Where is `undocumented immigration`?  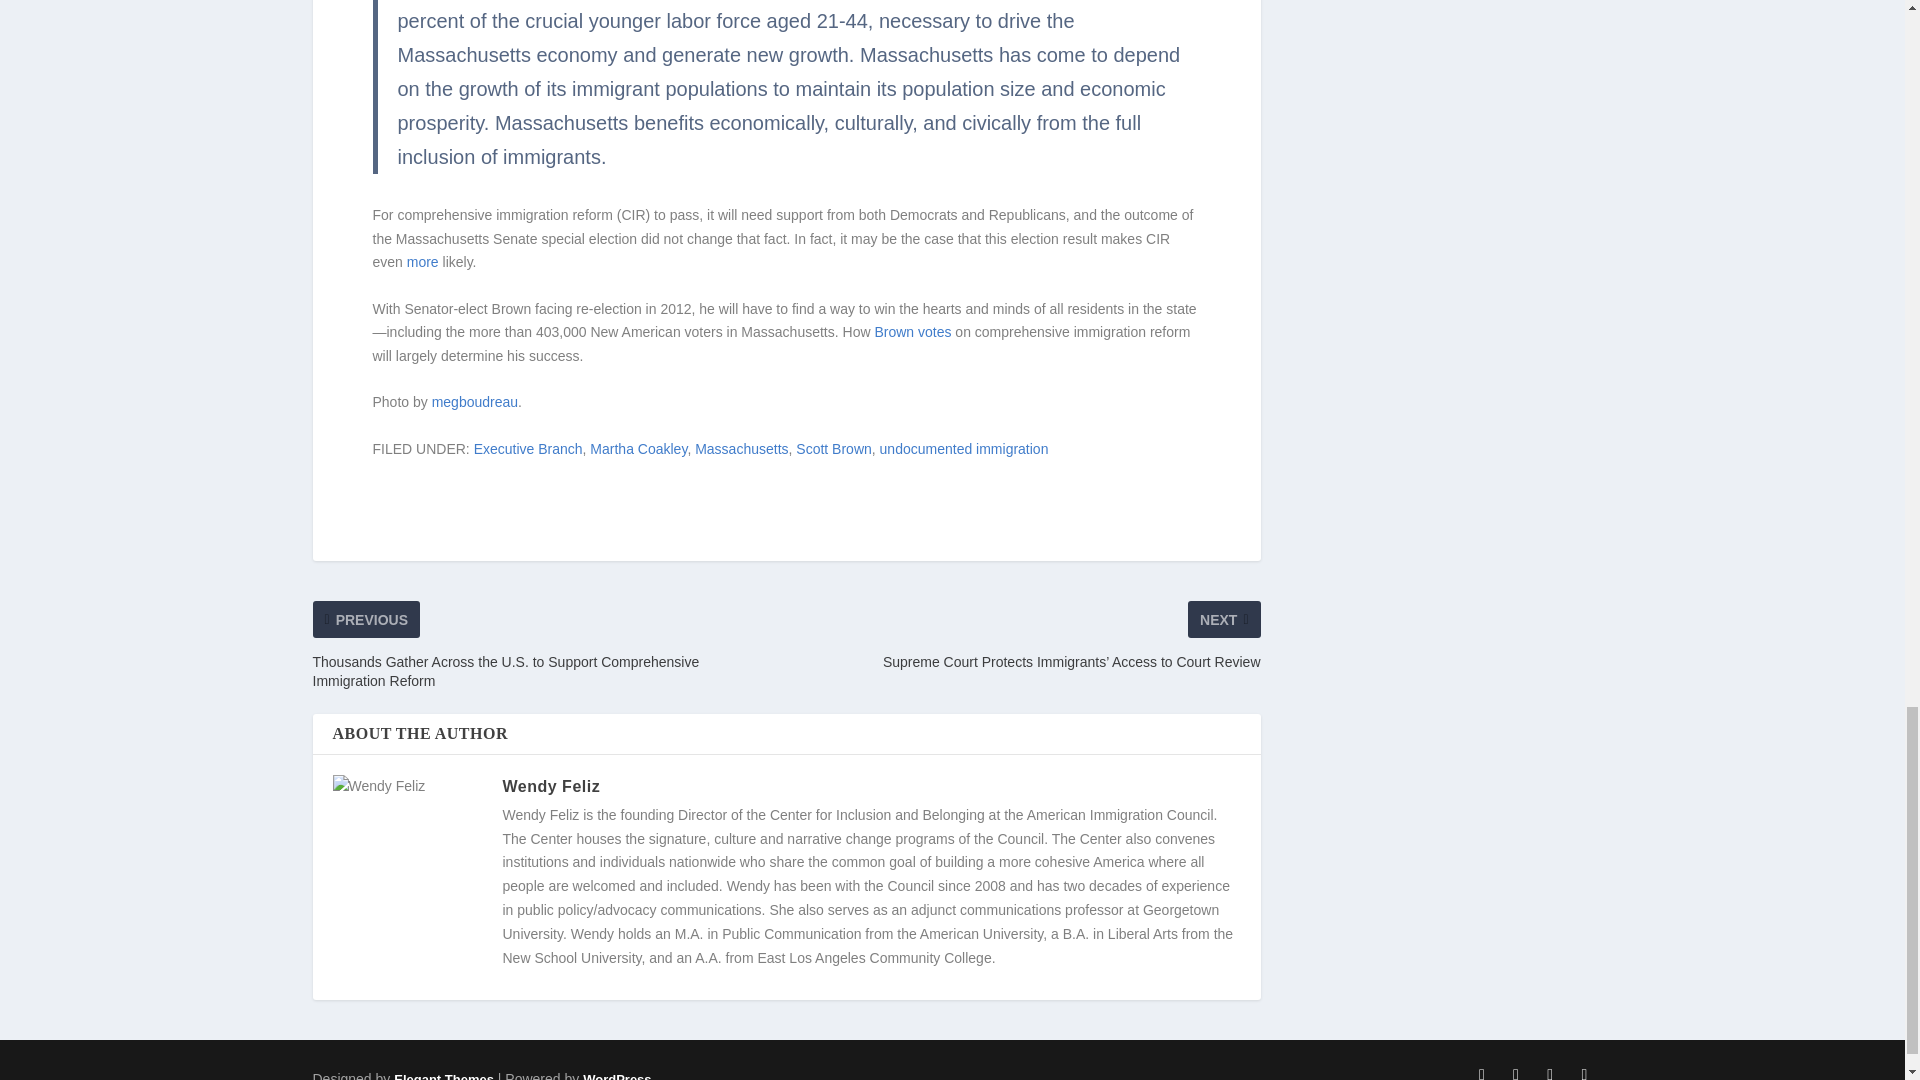 undocumented immigration is located at coordinates (964, 448).